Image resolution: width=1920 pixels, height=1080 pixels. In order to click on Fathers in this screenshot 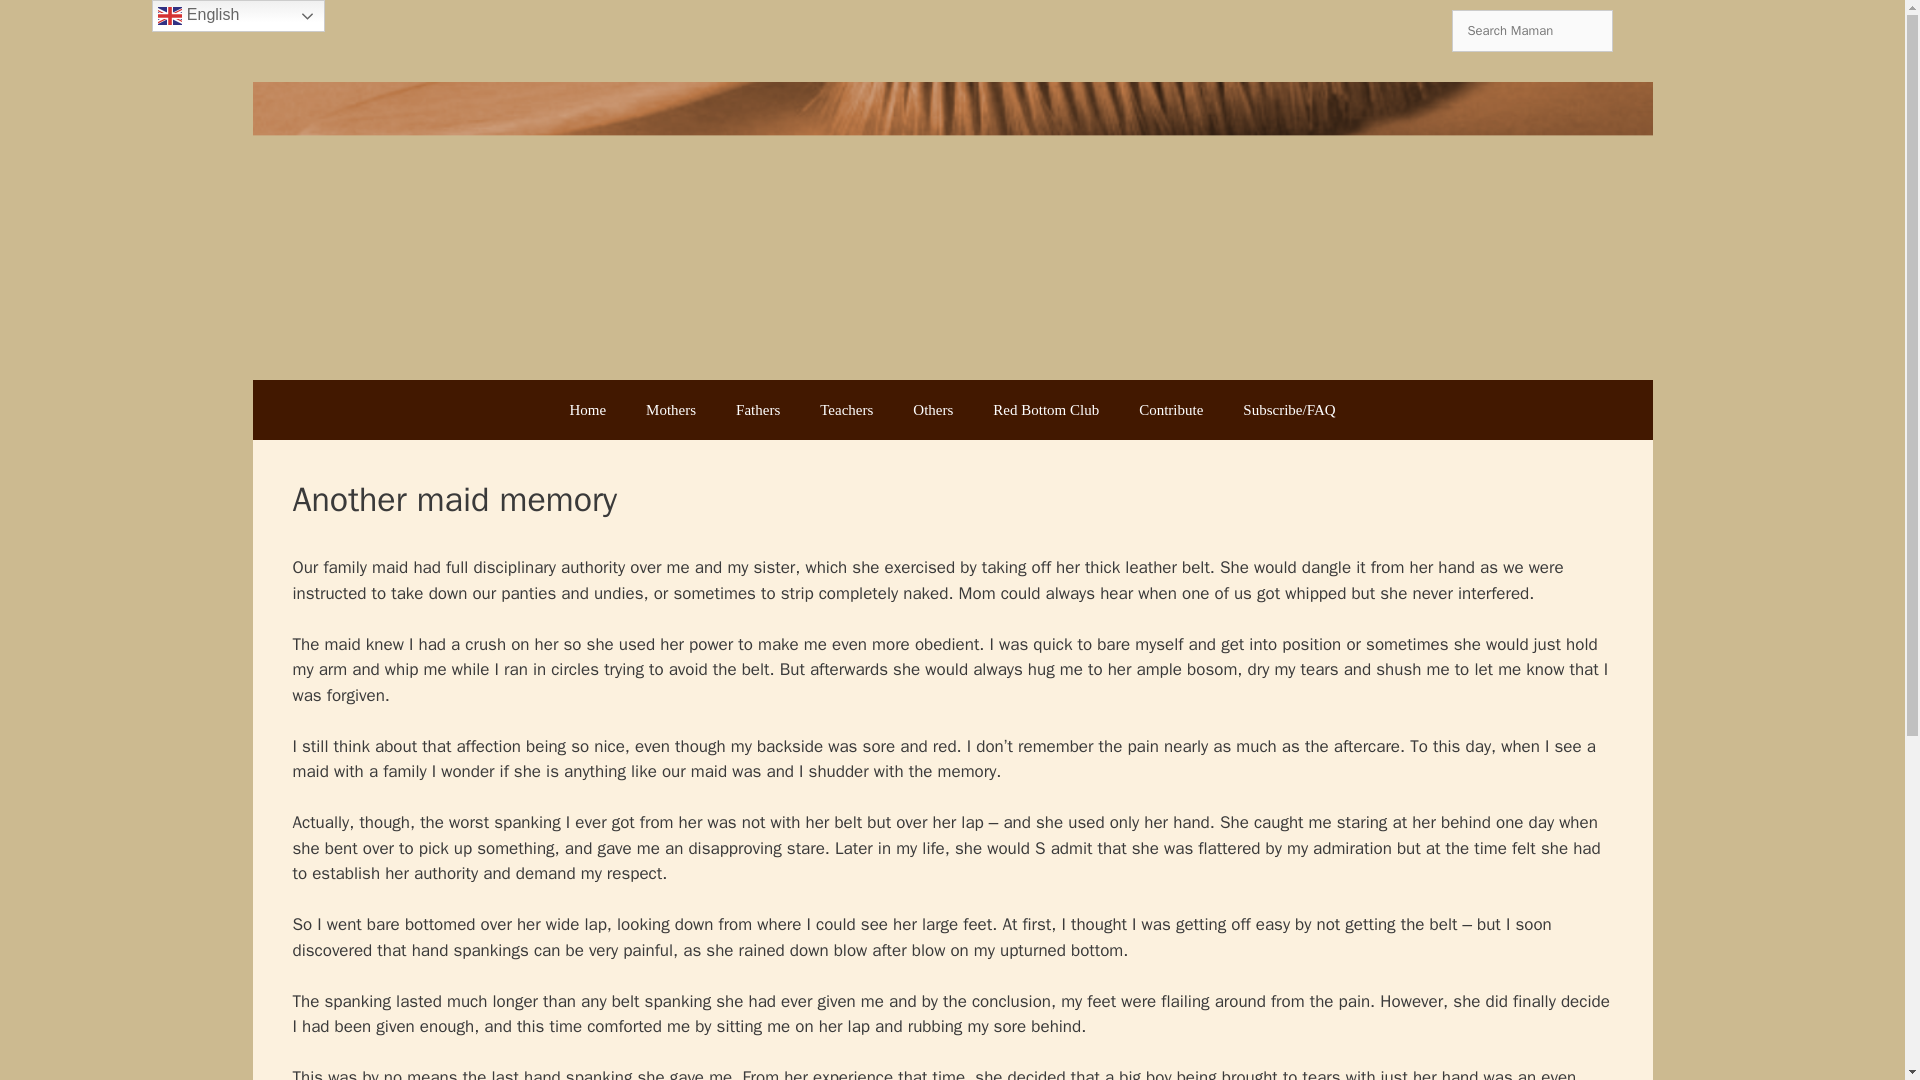, I will do `click(758, 410)`.